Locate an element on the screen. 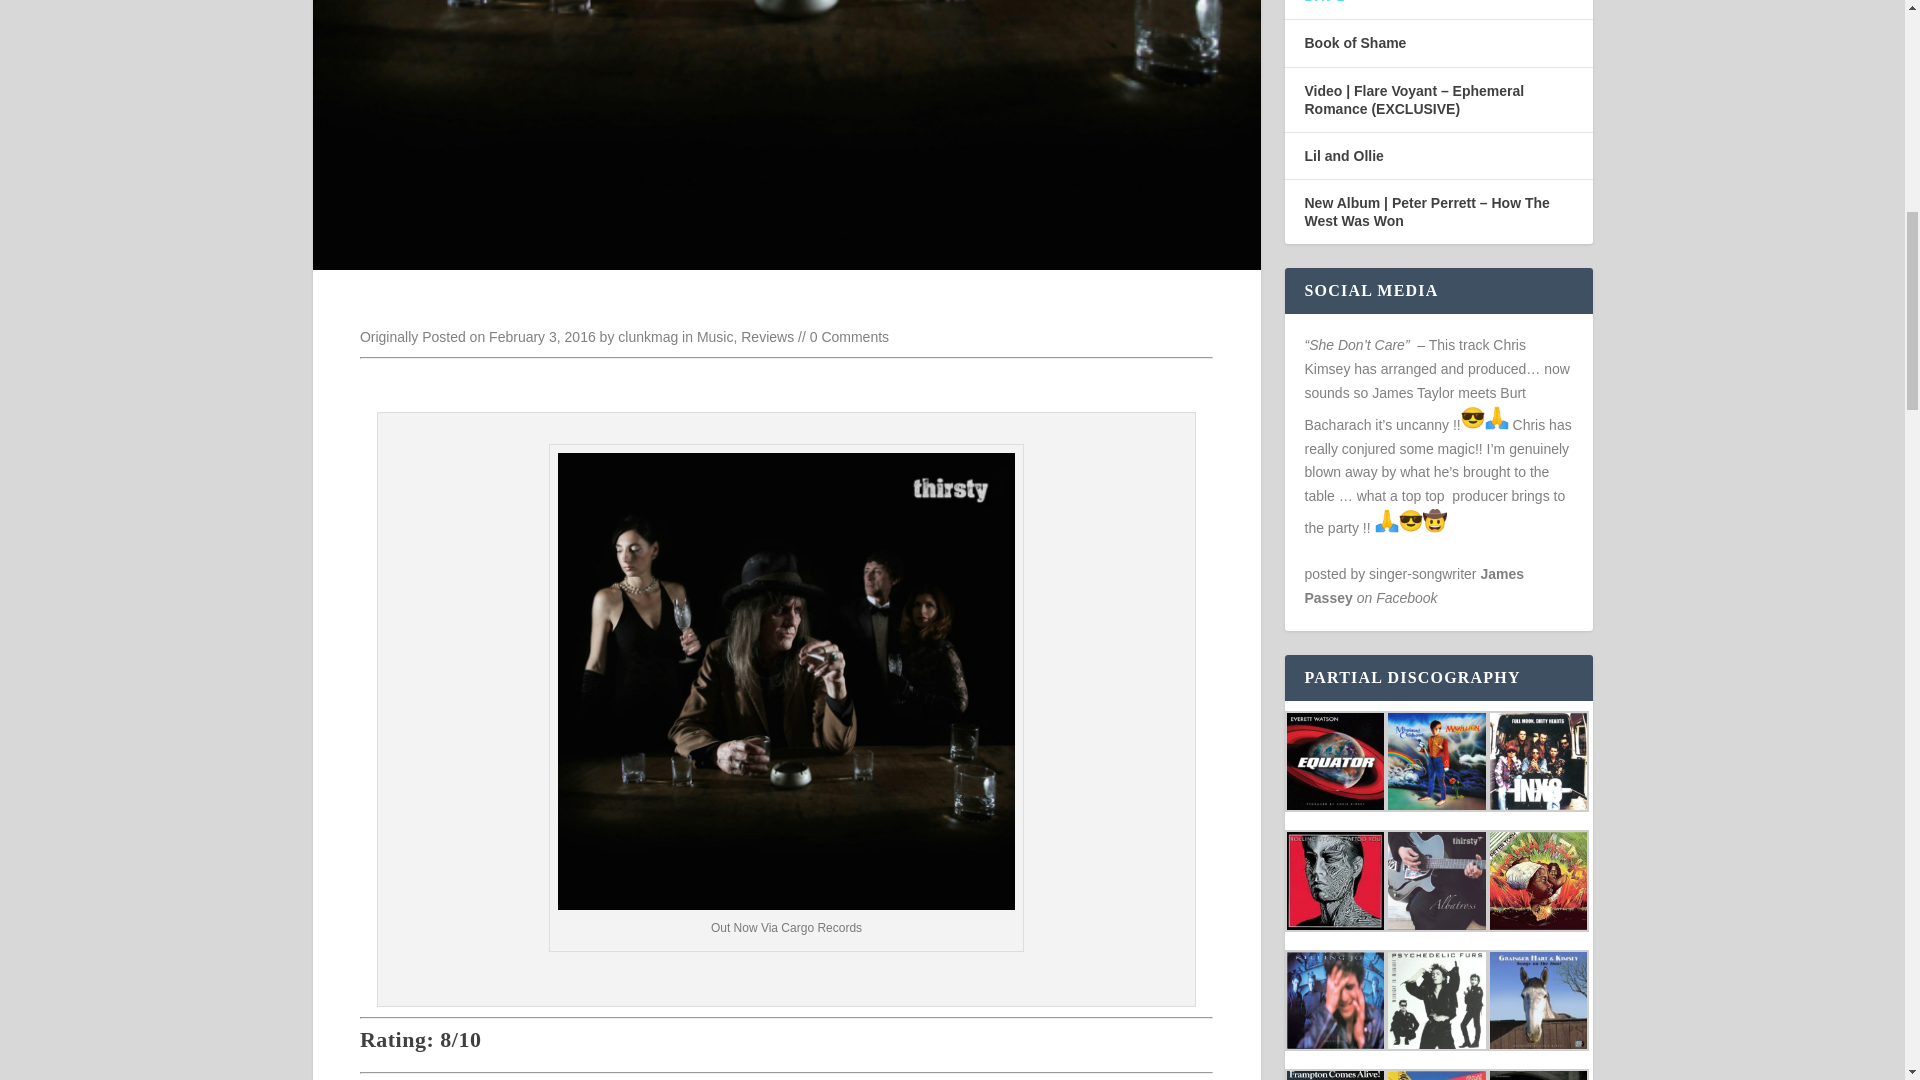 The width and height of the screenshot is (1920, 1080). Music is located at coordinates (714, 336).